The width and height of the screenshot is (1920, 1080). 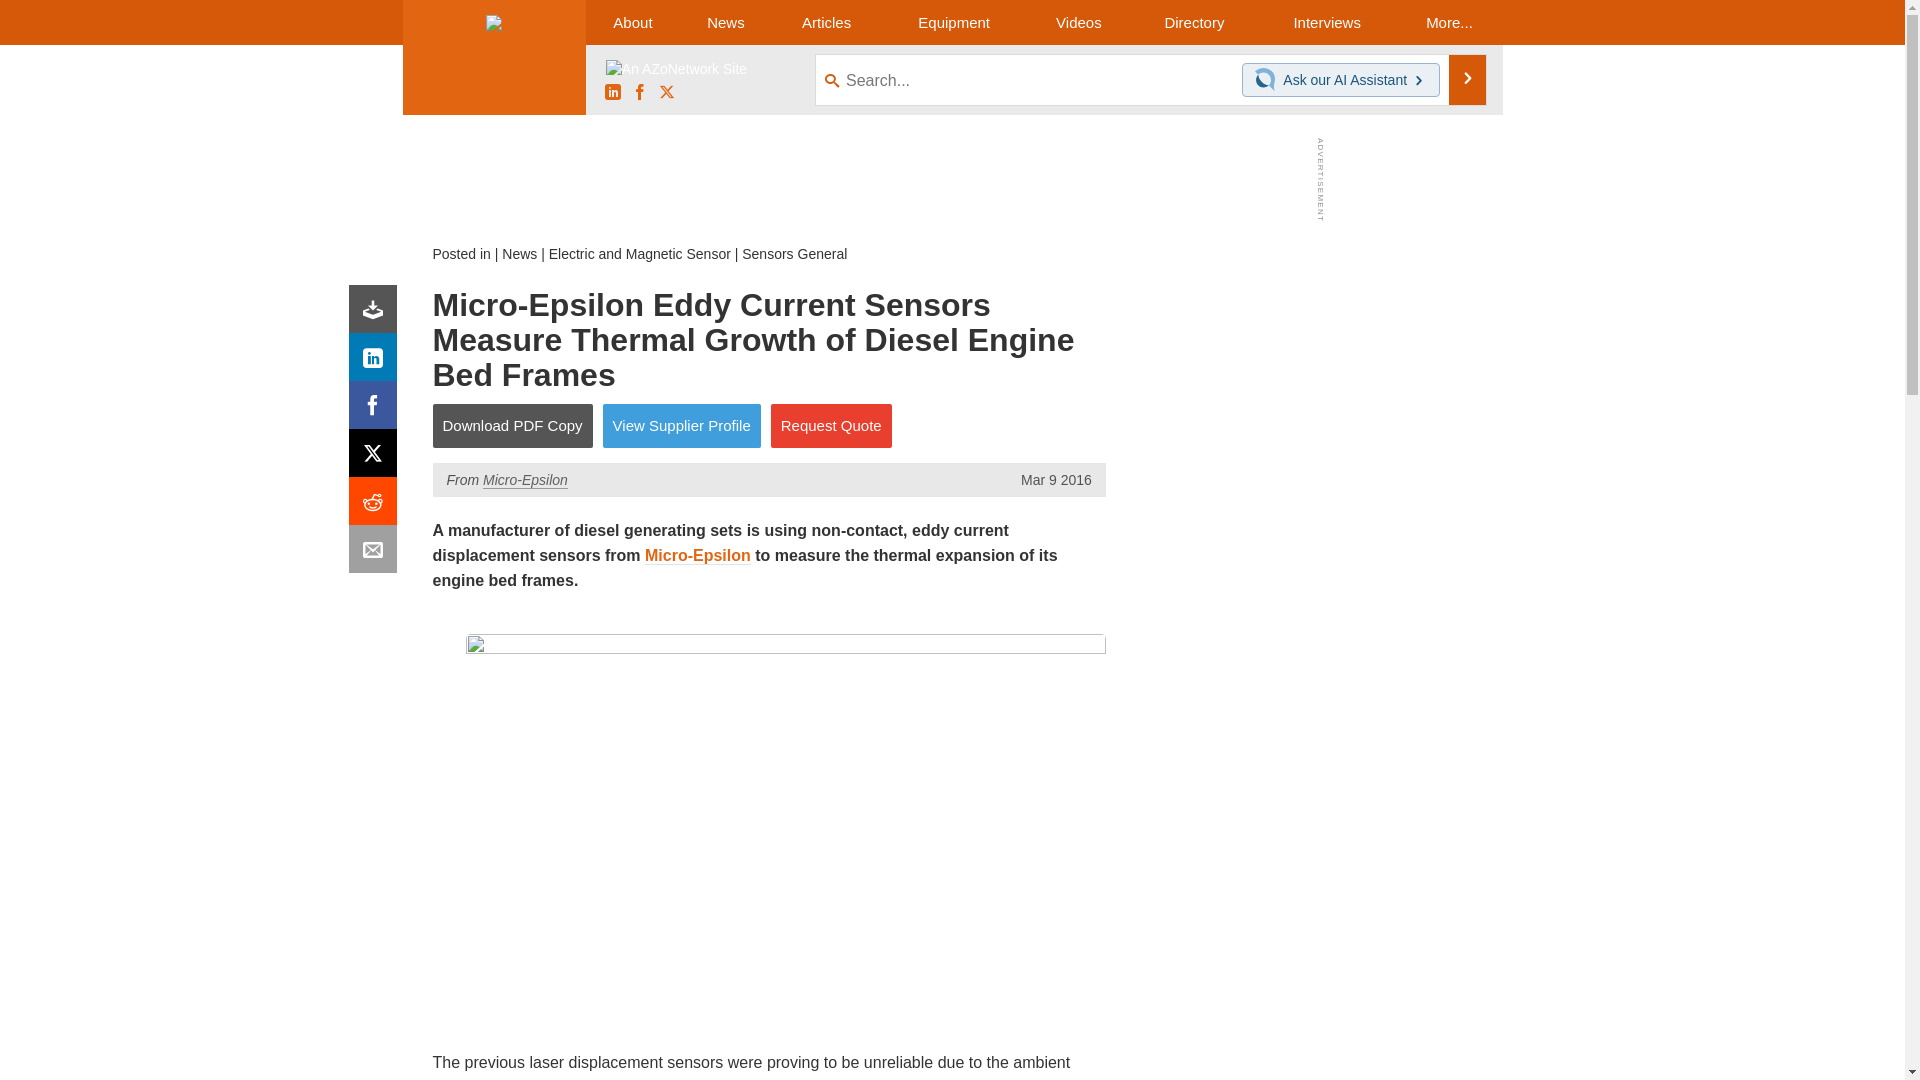 I want to click on X, so click(x=377, y=458).